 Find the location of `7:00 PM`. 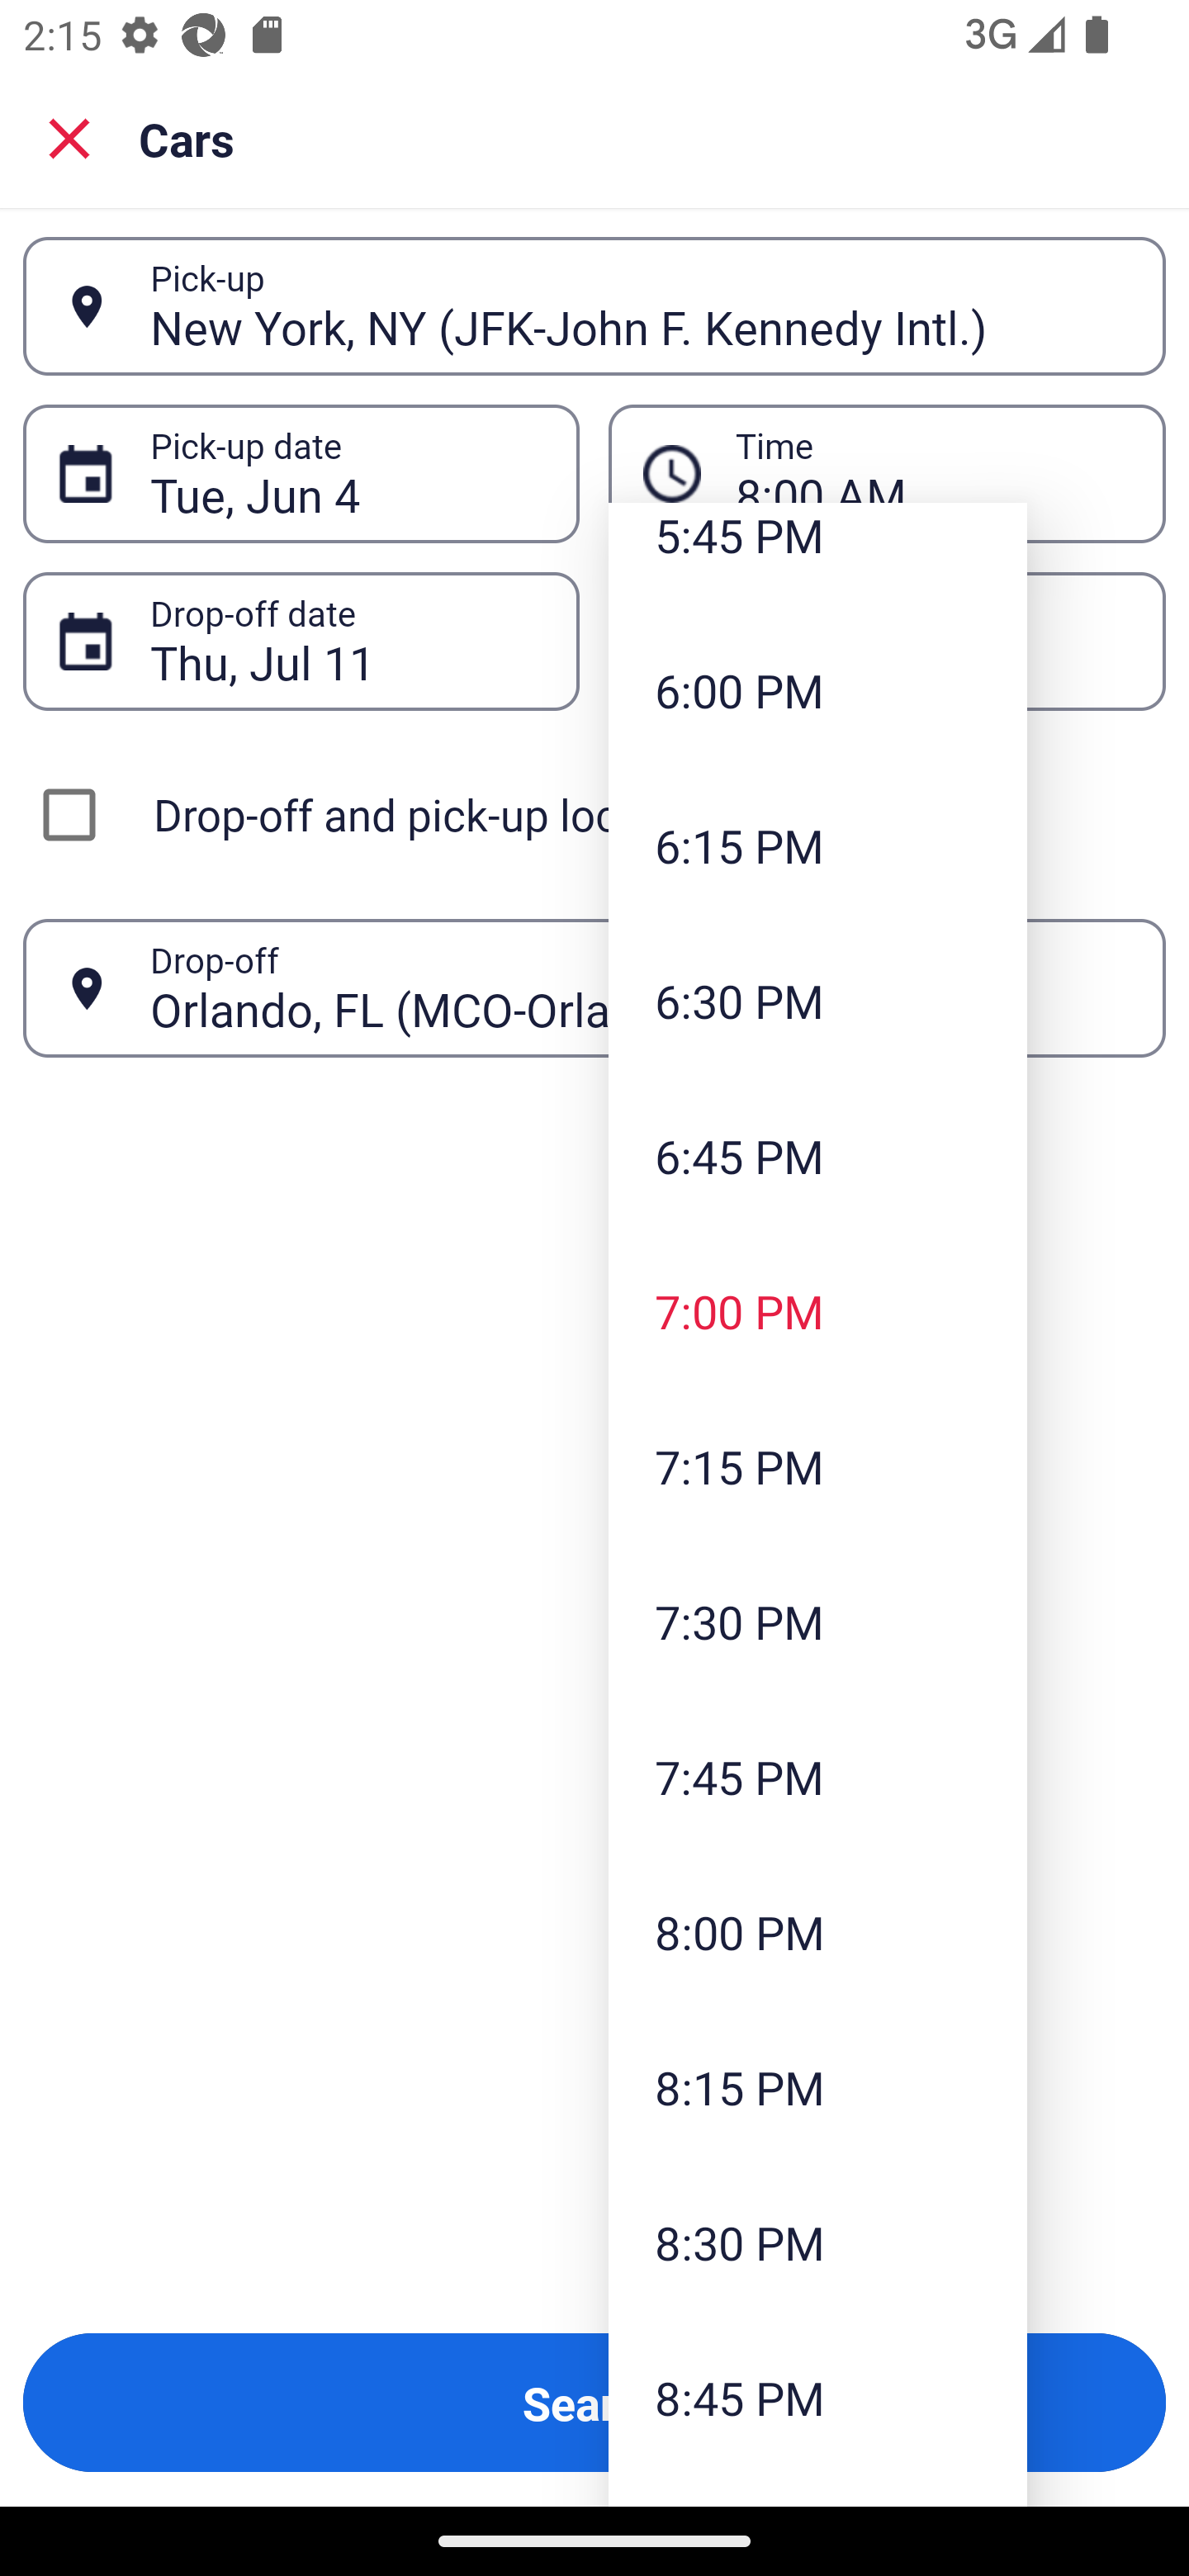

7:00 PM is located at coordinates (817, 1311).